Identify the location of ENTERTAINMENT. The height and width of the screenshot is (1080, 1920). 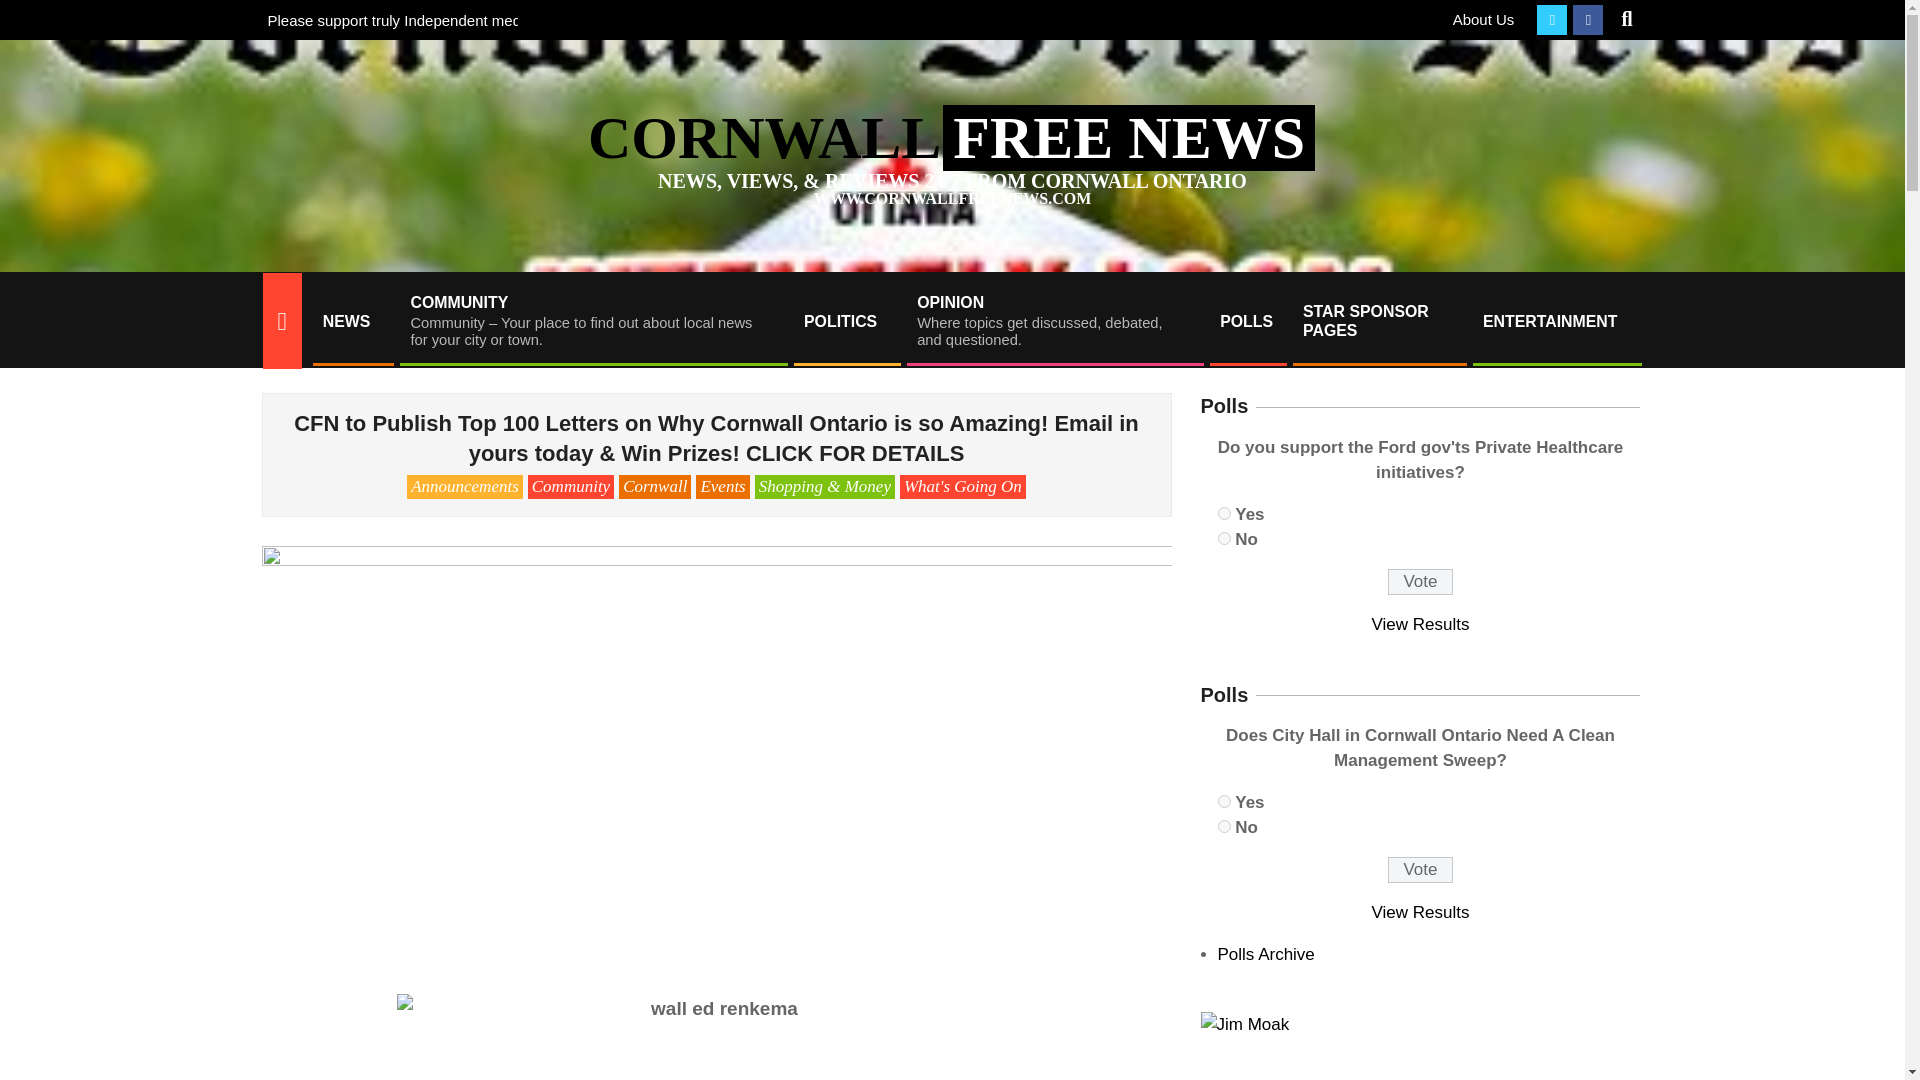
(1556, 321).